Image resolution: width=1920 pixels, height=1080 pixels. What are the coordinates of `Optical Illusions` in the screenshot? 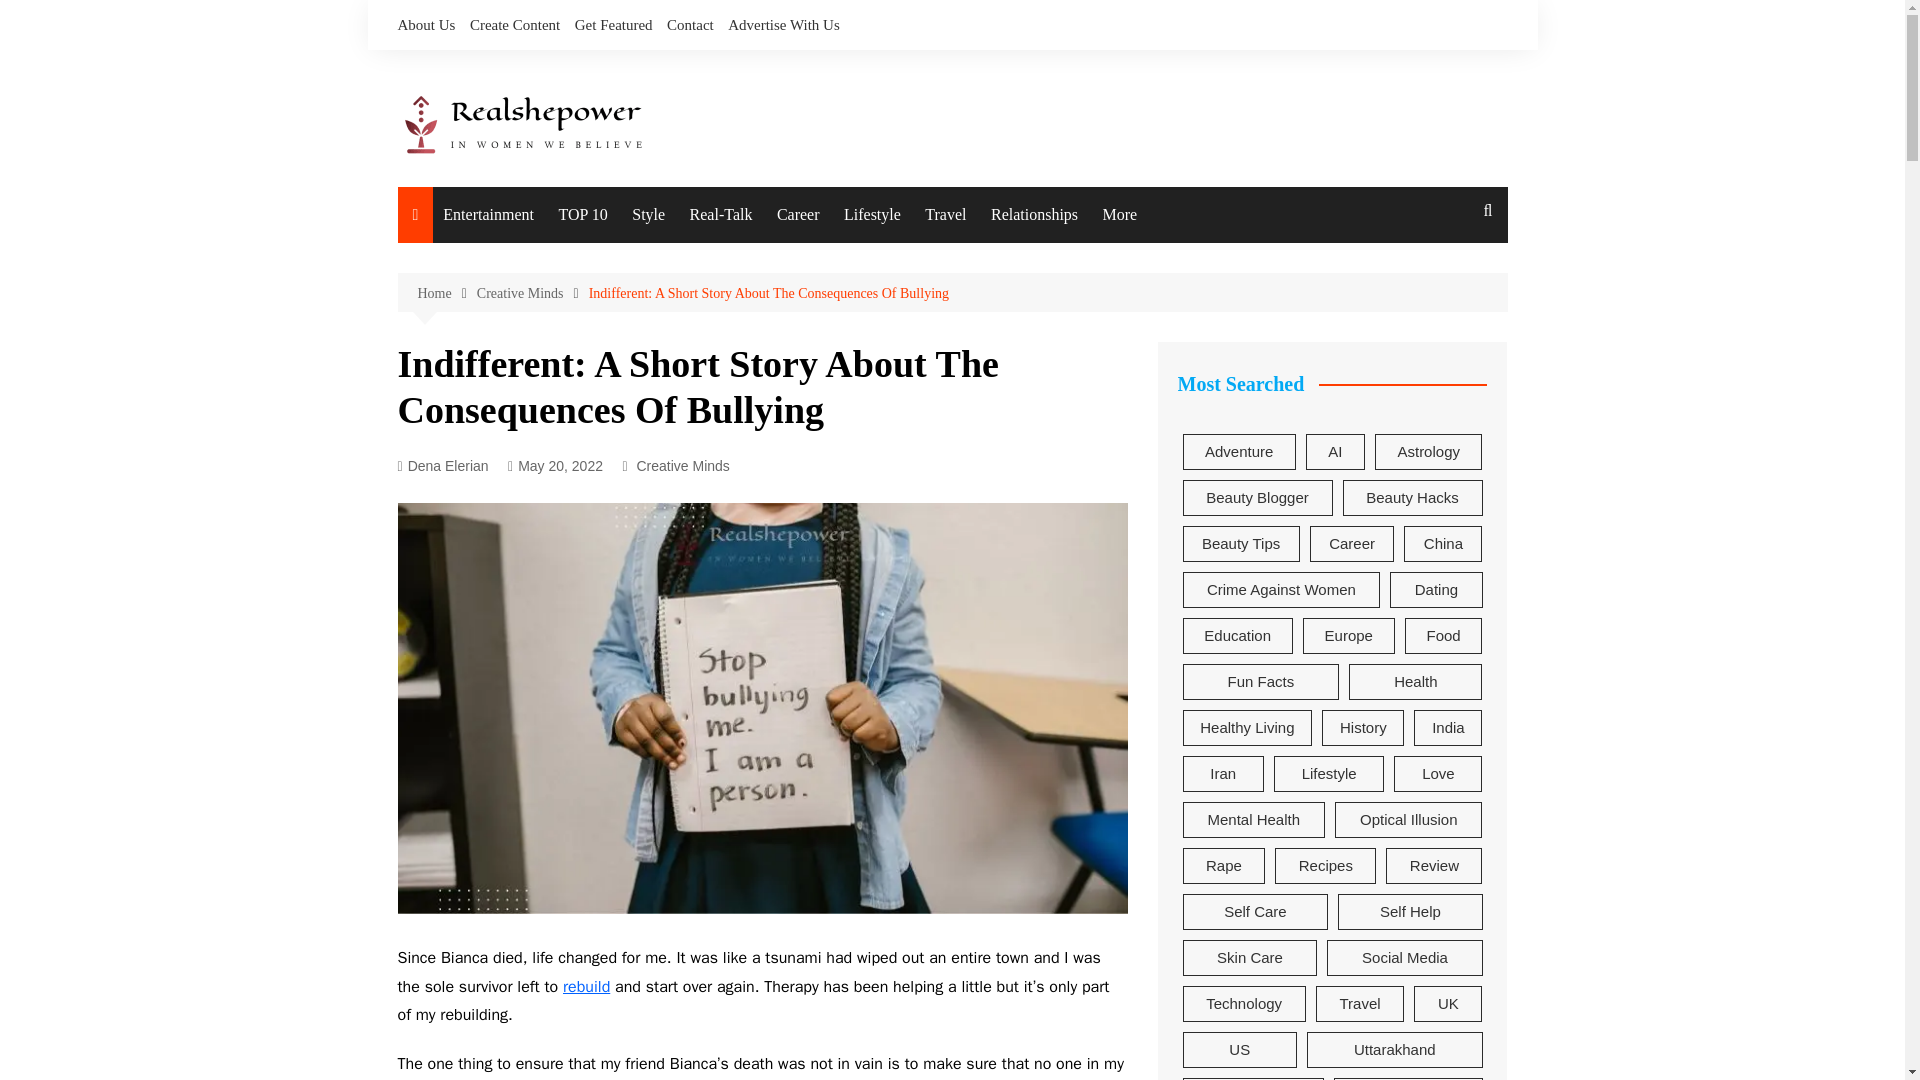 It's located at (542, 392).